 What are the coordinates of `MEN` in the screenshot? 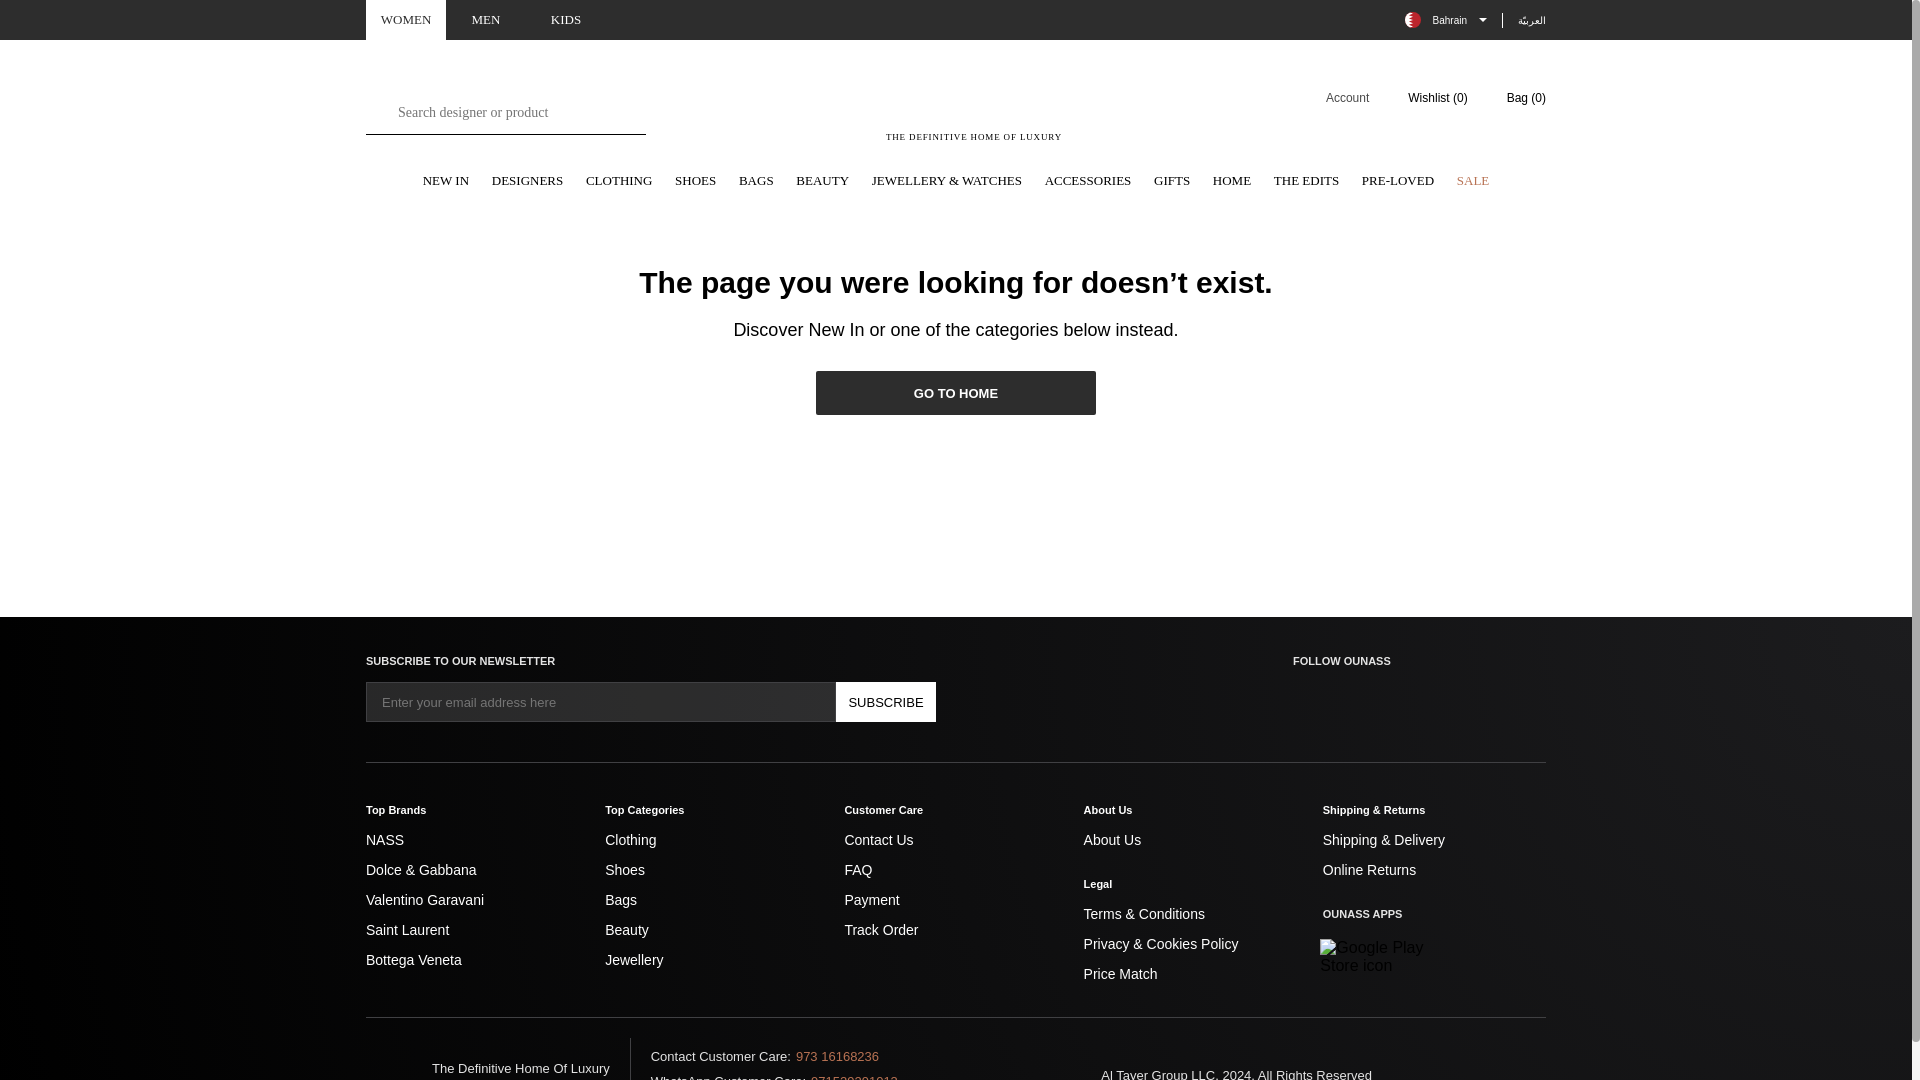 It's located at (486, 20).